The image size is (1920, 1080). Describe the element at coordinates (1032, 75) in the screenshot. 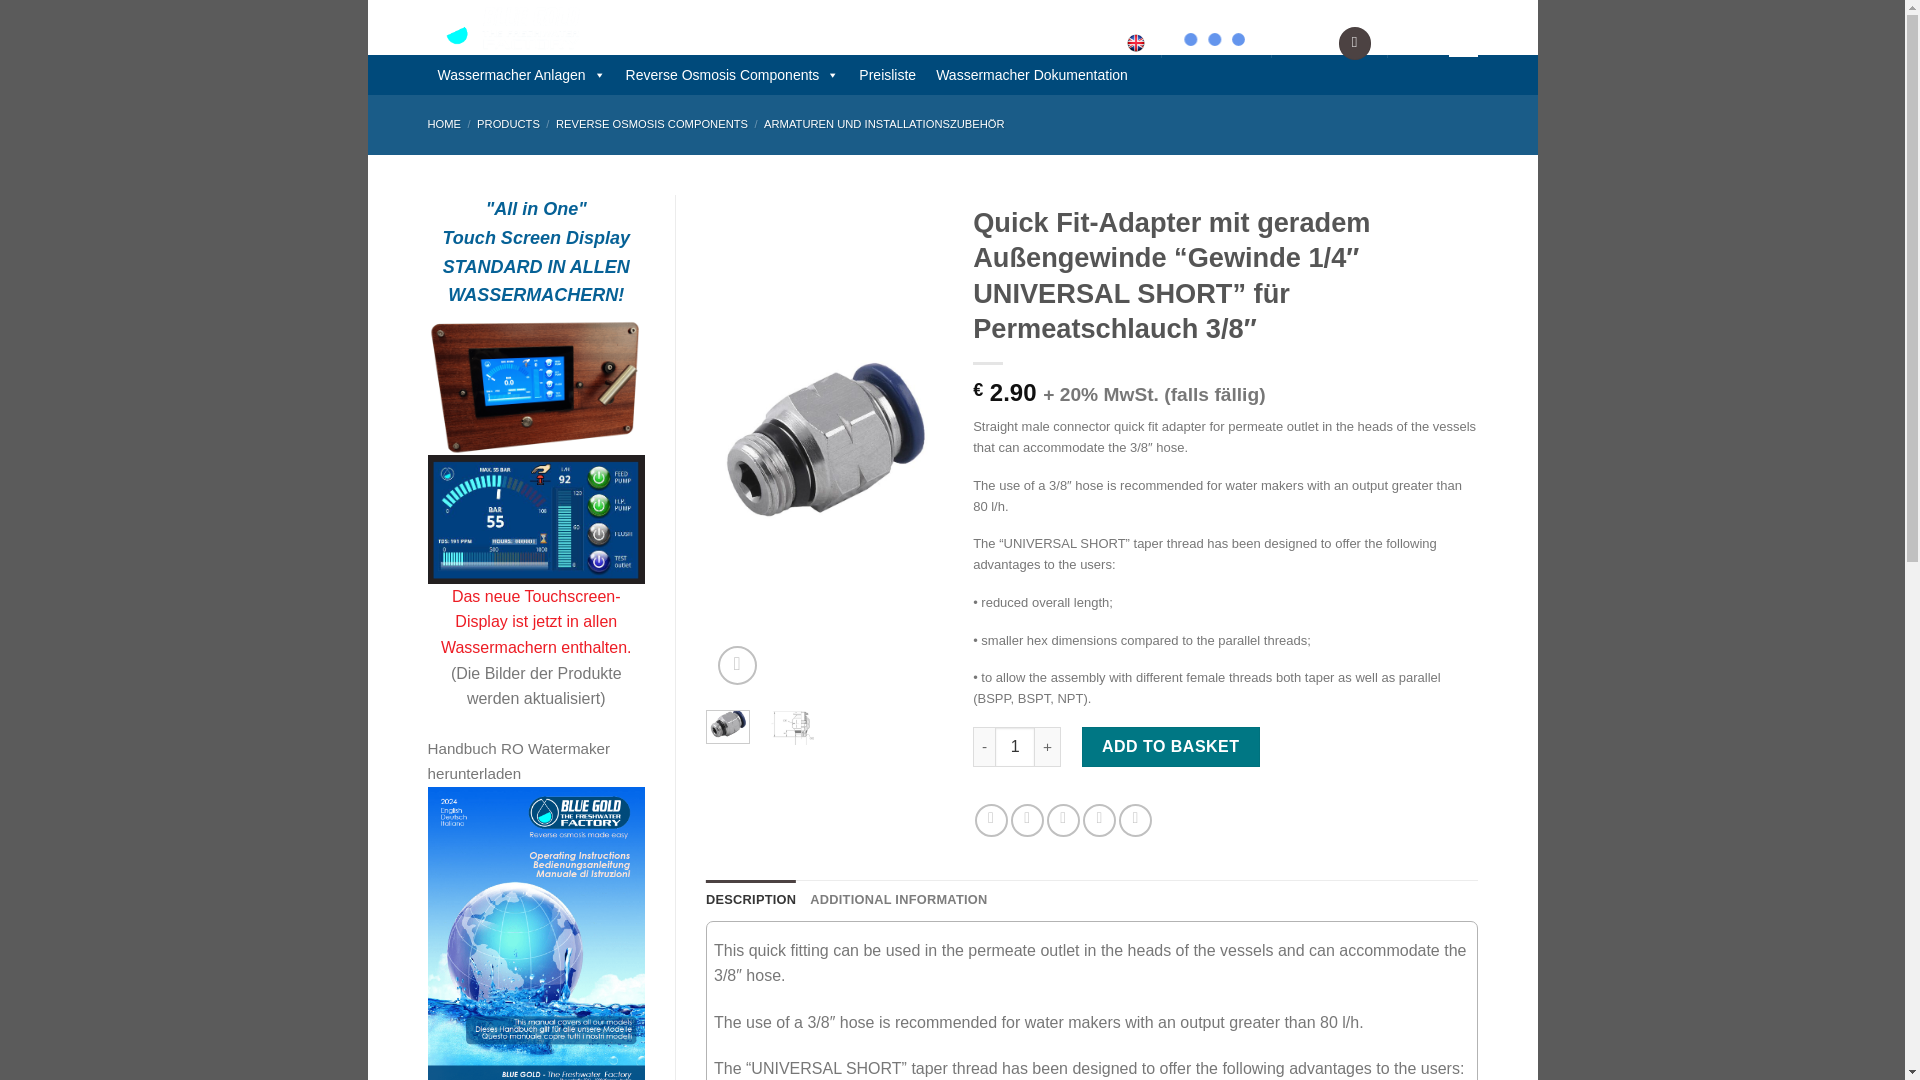

I see `Wassermacher Dokumentation` at that location.